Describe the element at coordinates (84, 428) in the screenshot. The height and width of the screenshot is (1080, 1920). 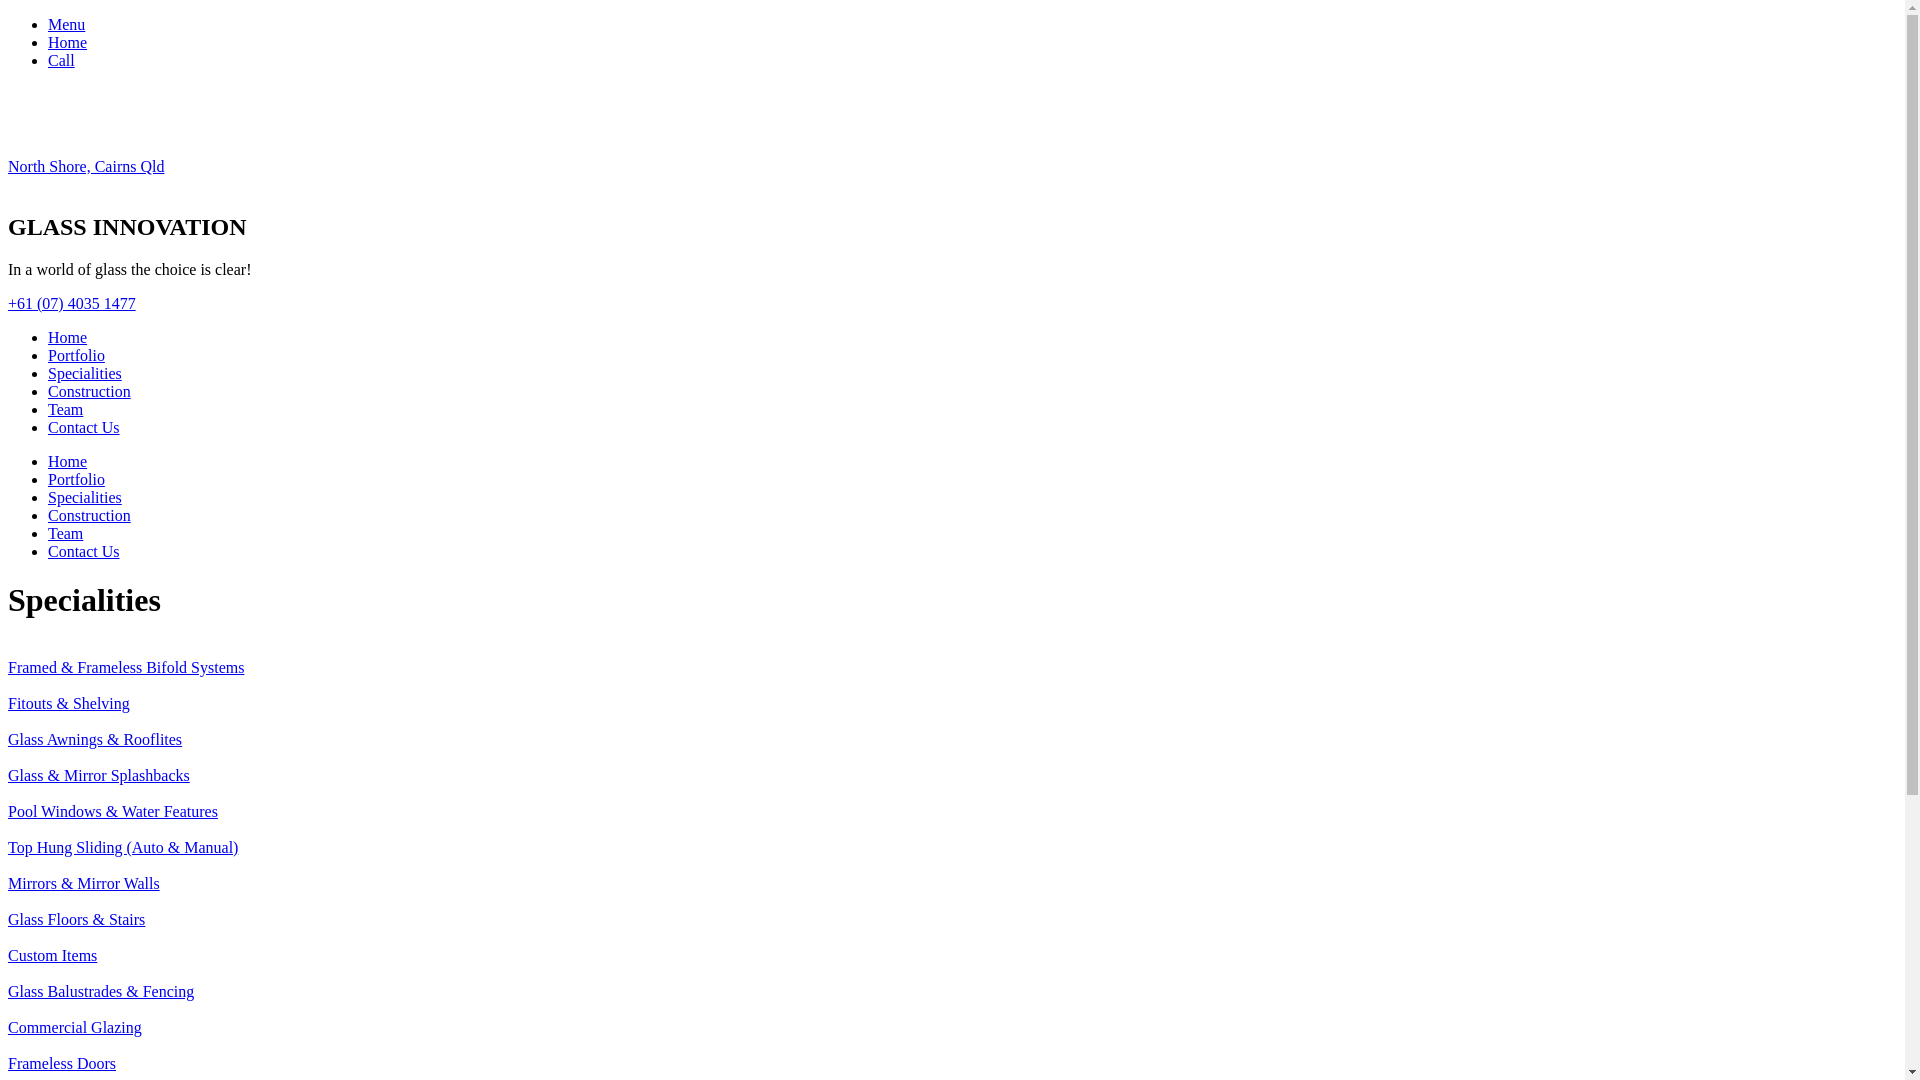
I see `Contact Us` at that location.